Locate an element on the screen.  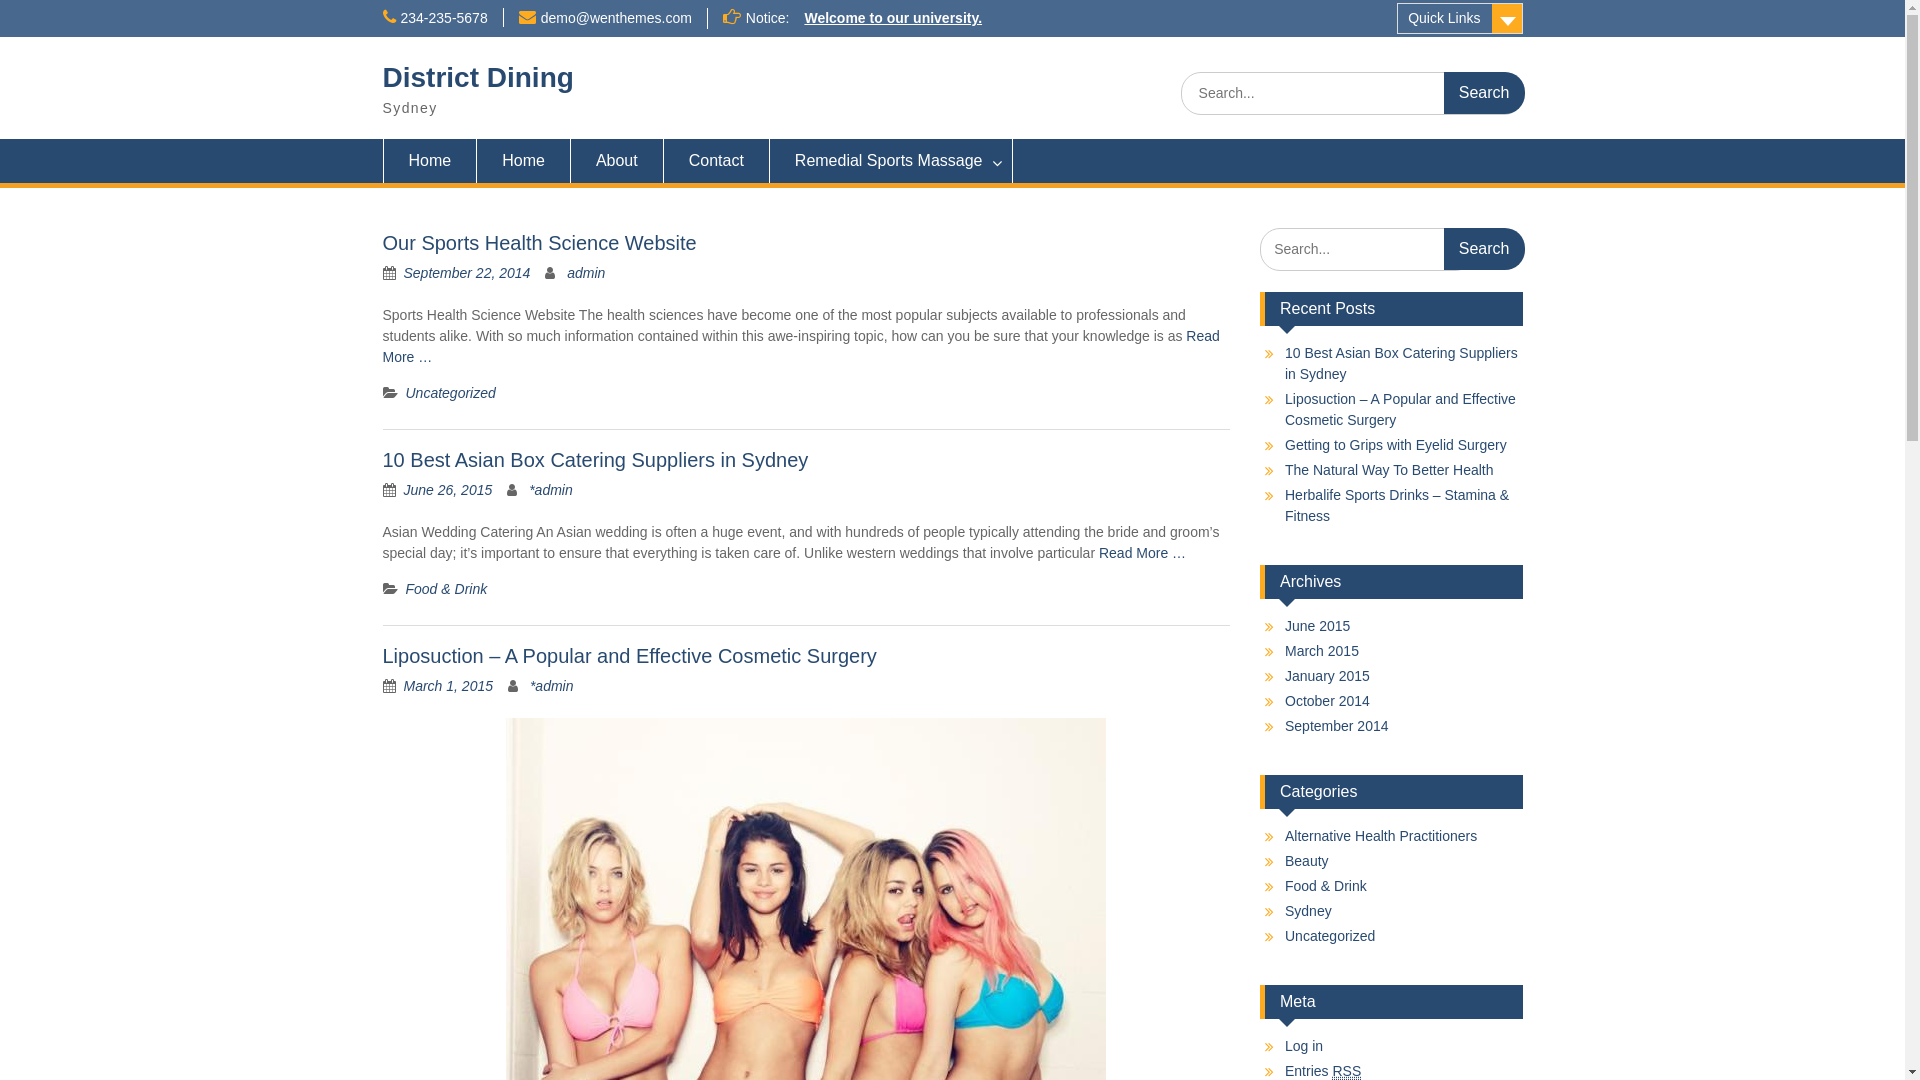
Skip to content is located at coordinates (0, 0).